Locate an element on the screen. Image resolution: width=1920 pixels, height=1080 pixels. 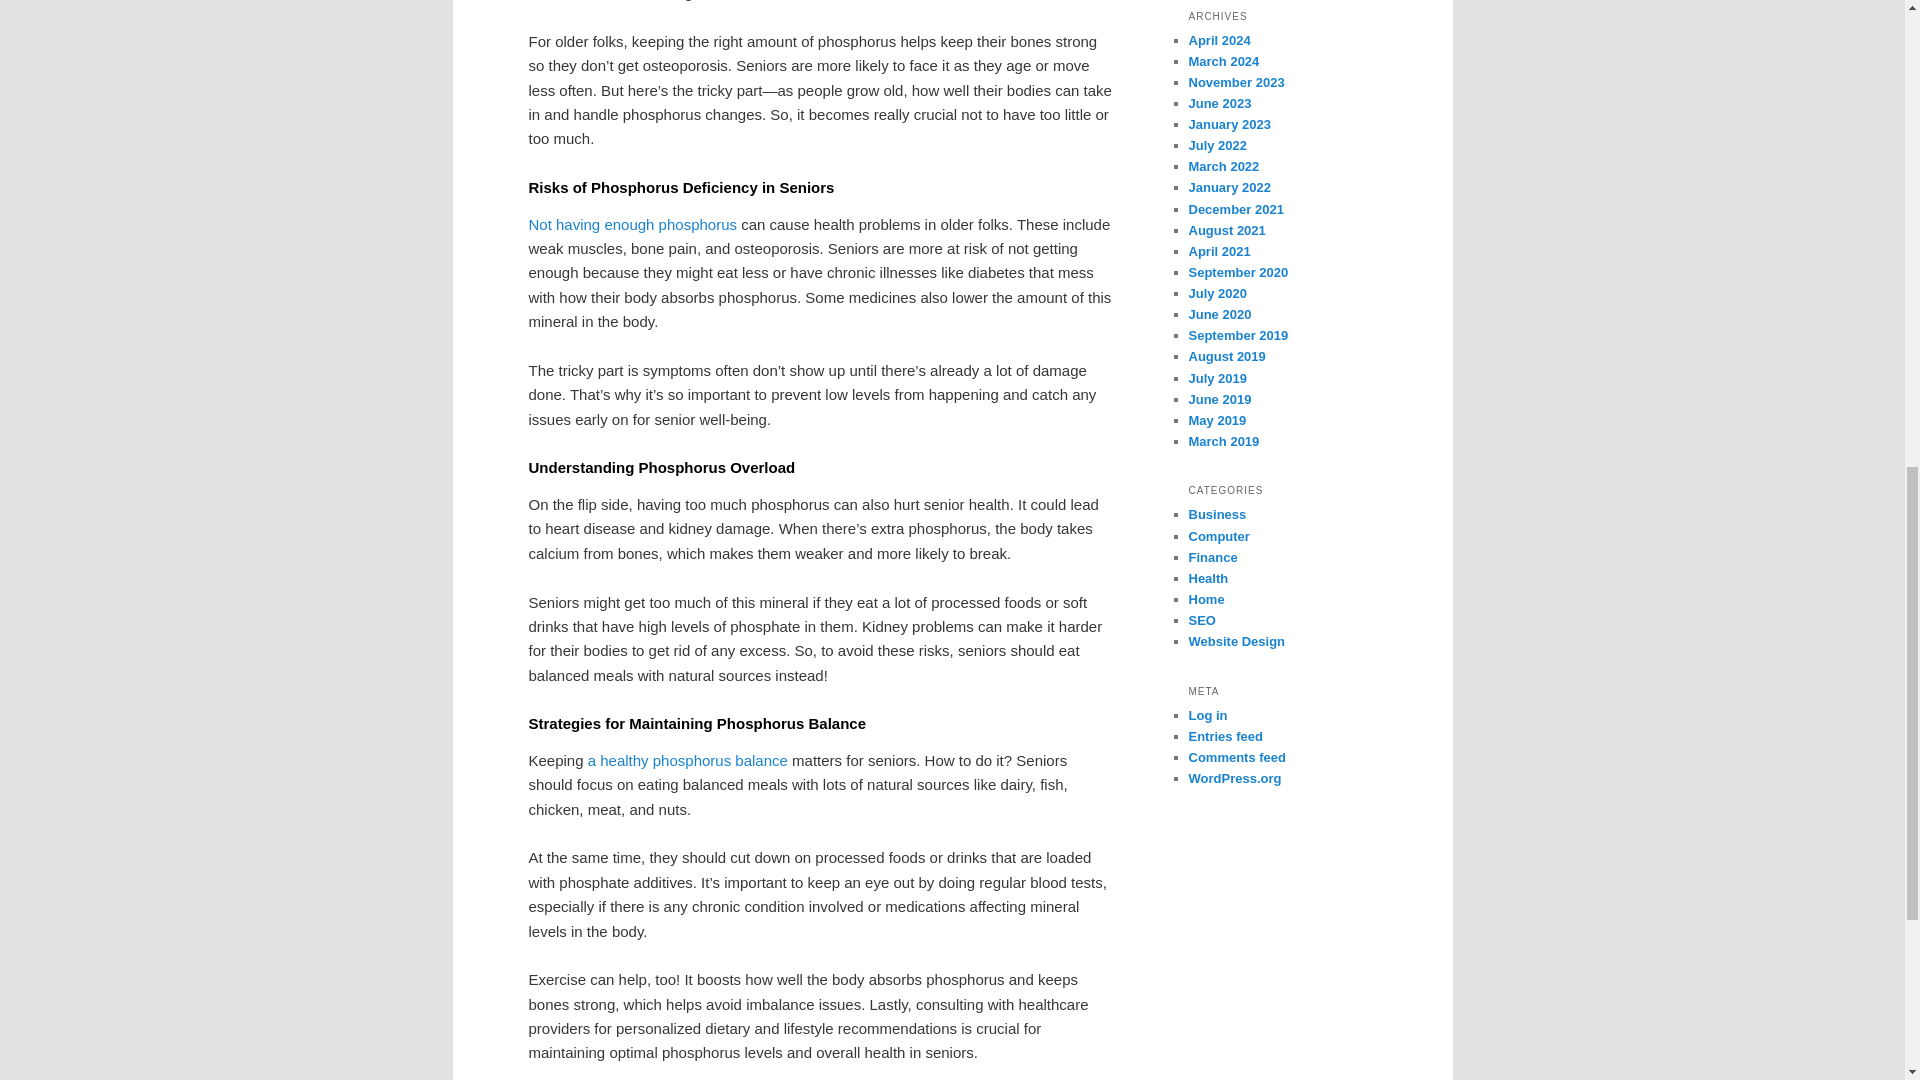
April 2021 is located at coordinates (1218, 252).